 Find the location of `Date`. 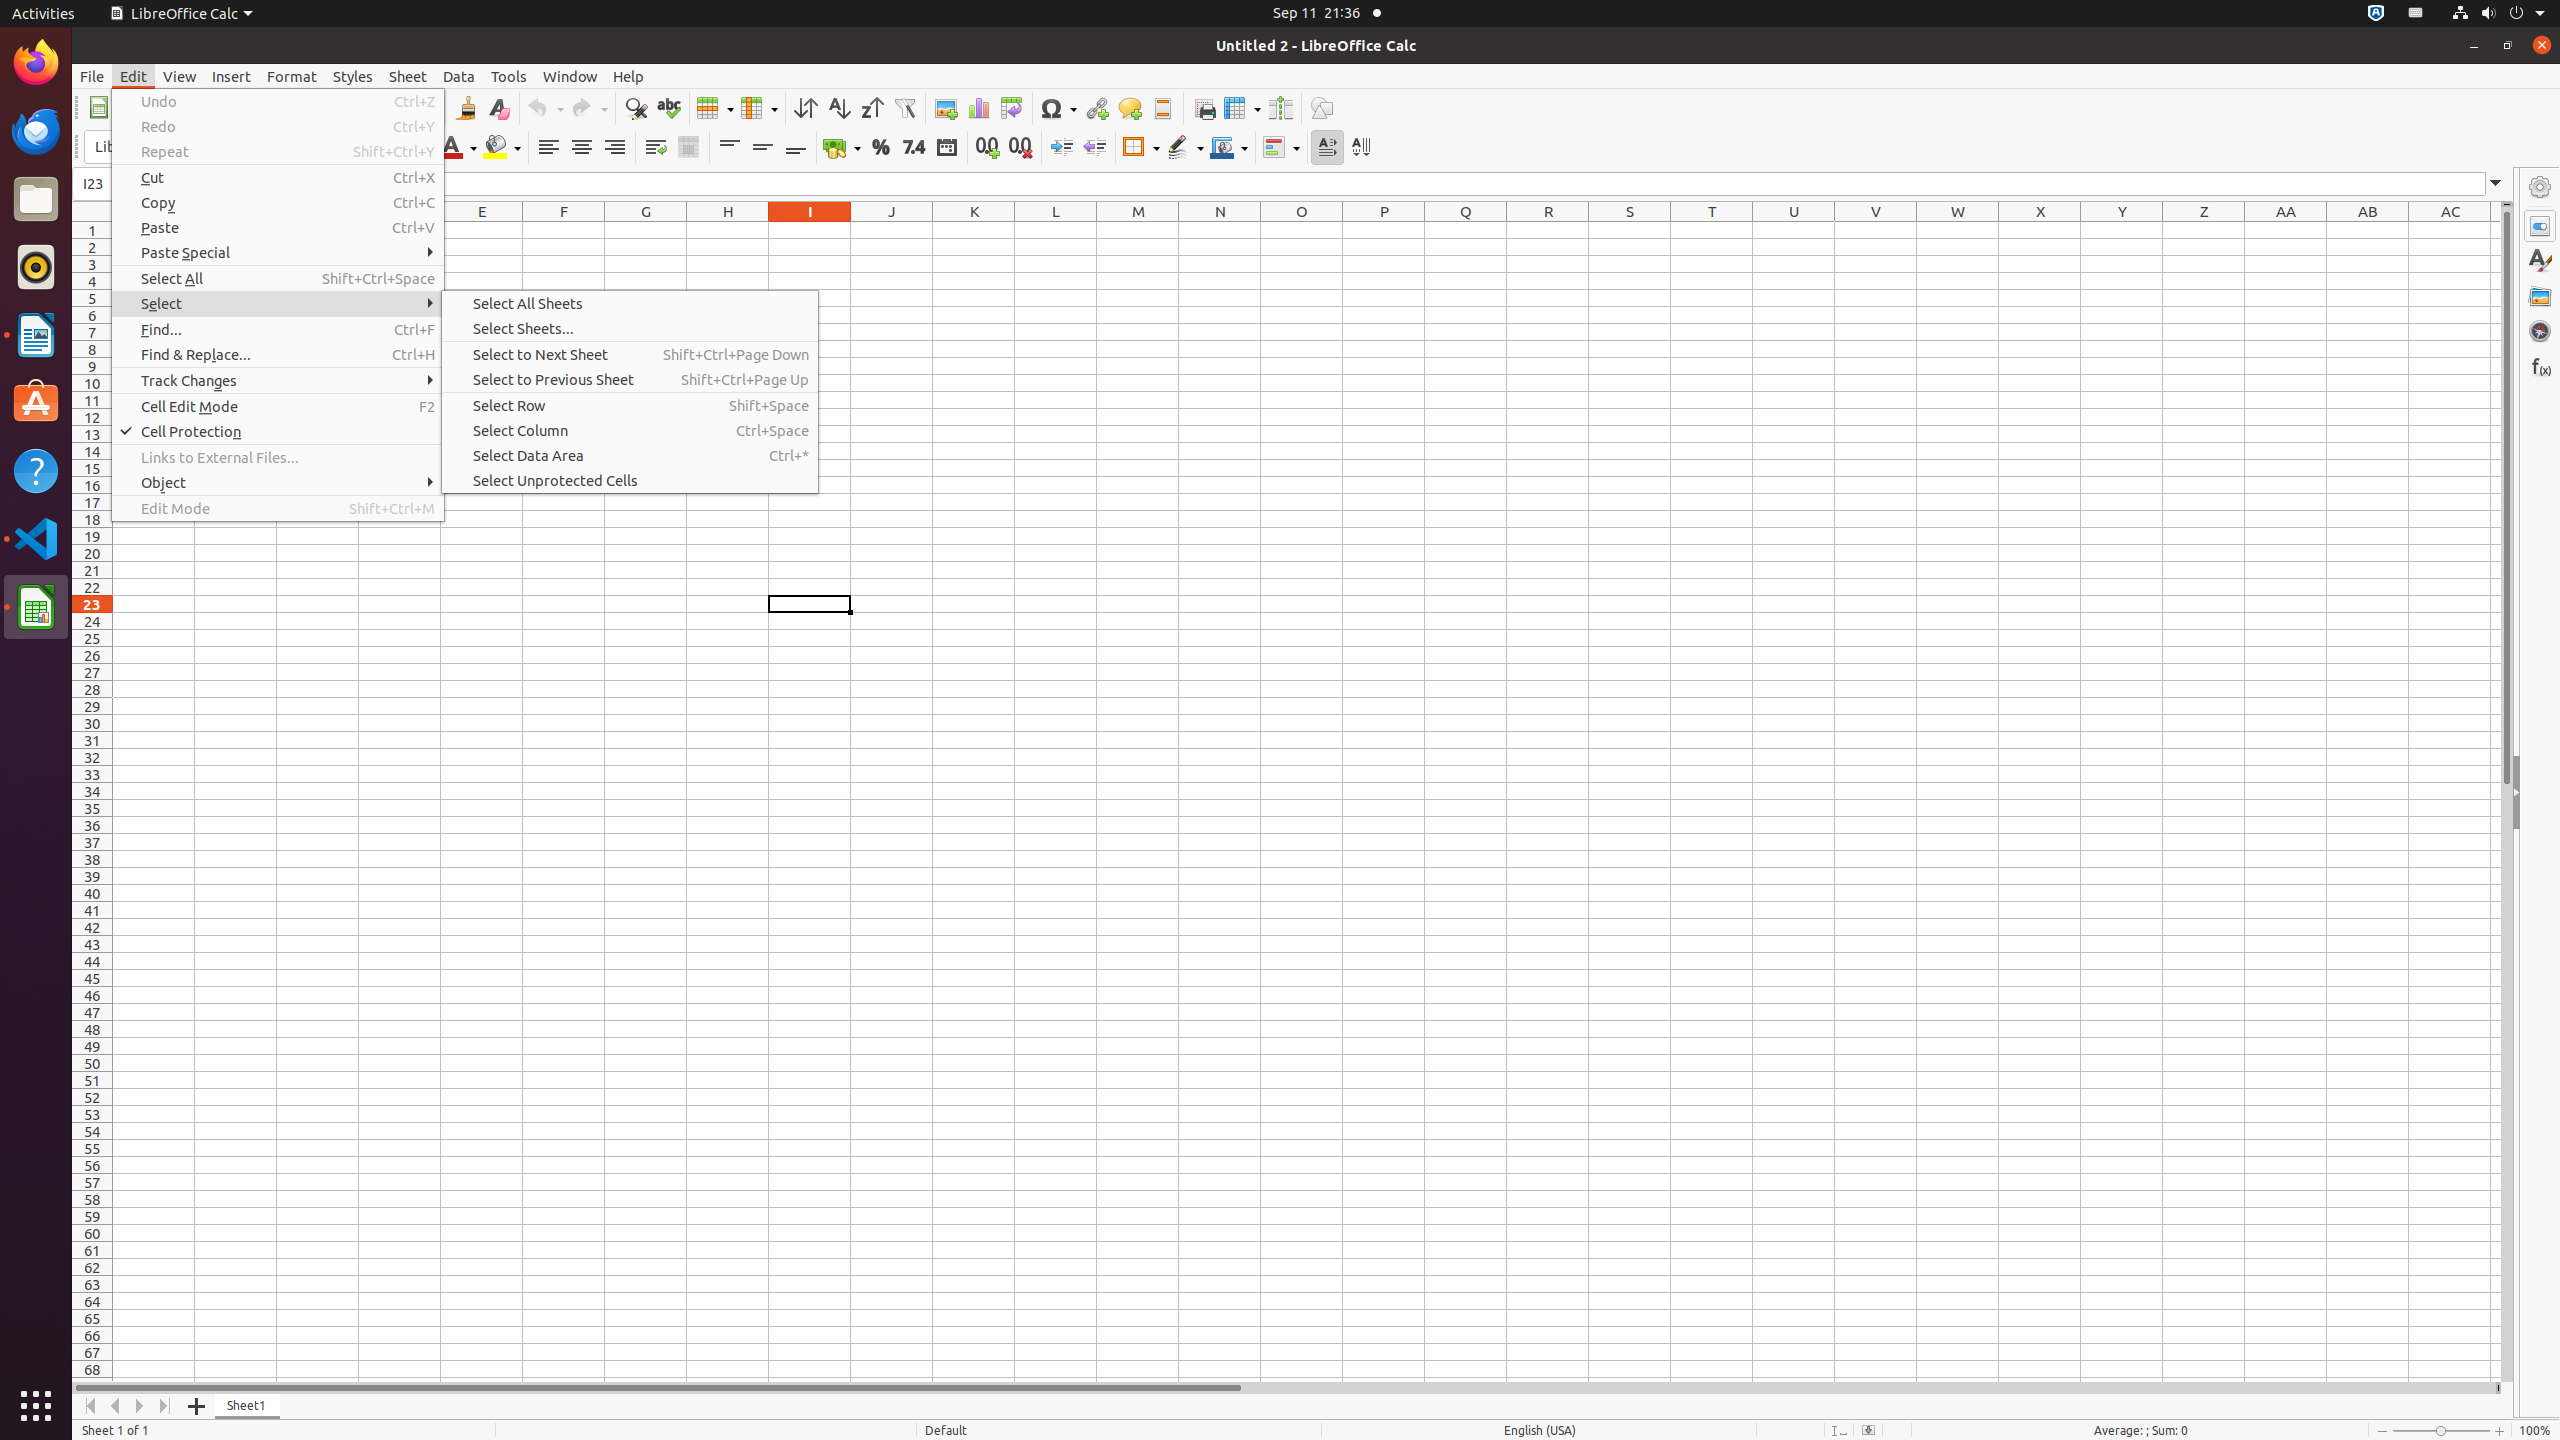

Date is located at coordinates (946, 148).